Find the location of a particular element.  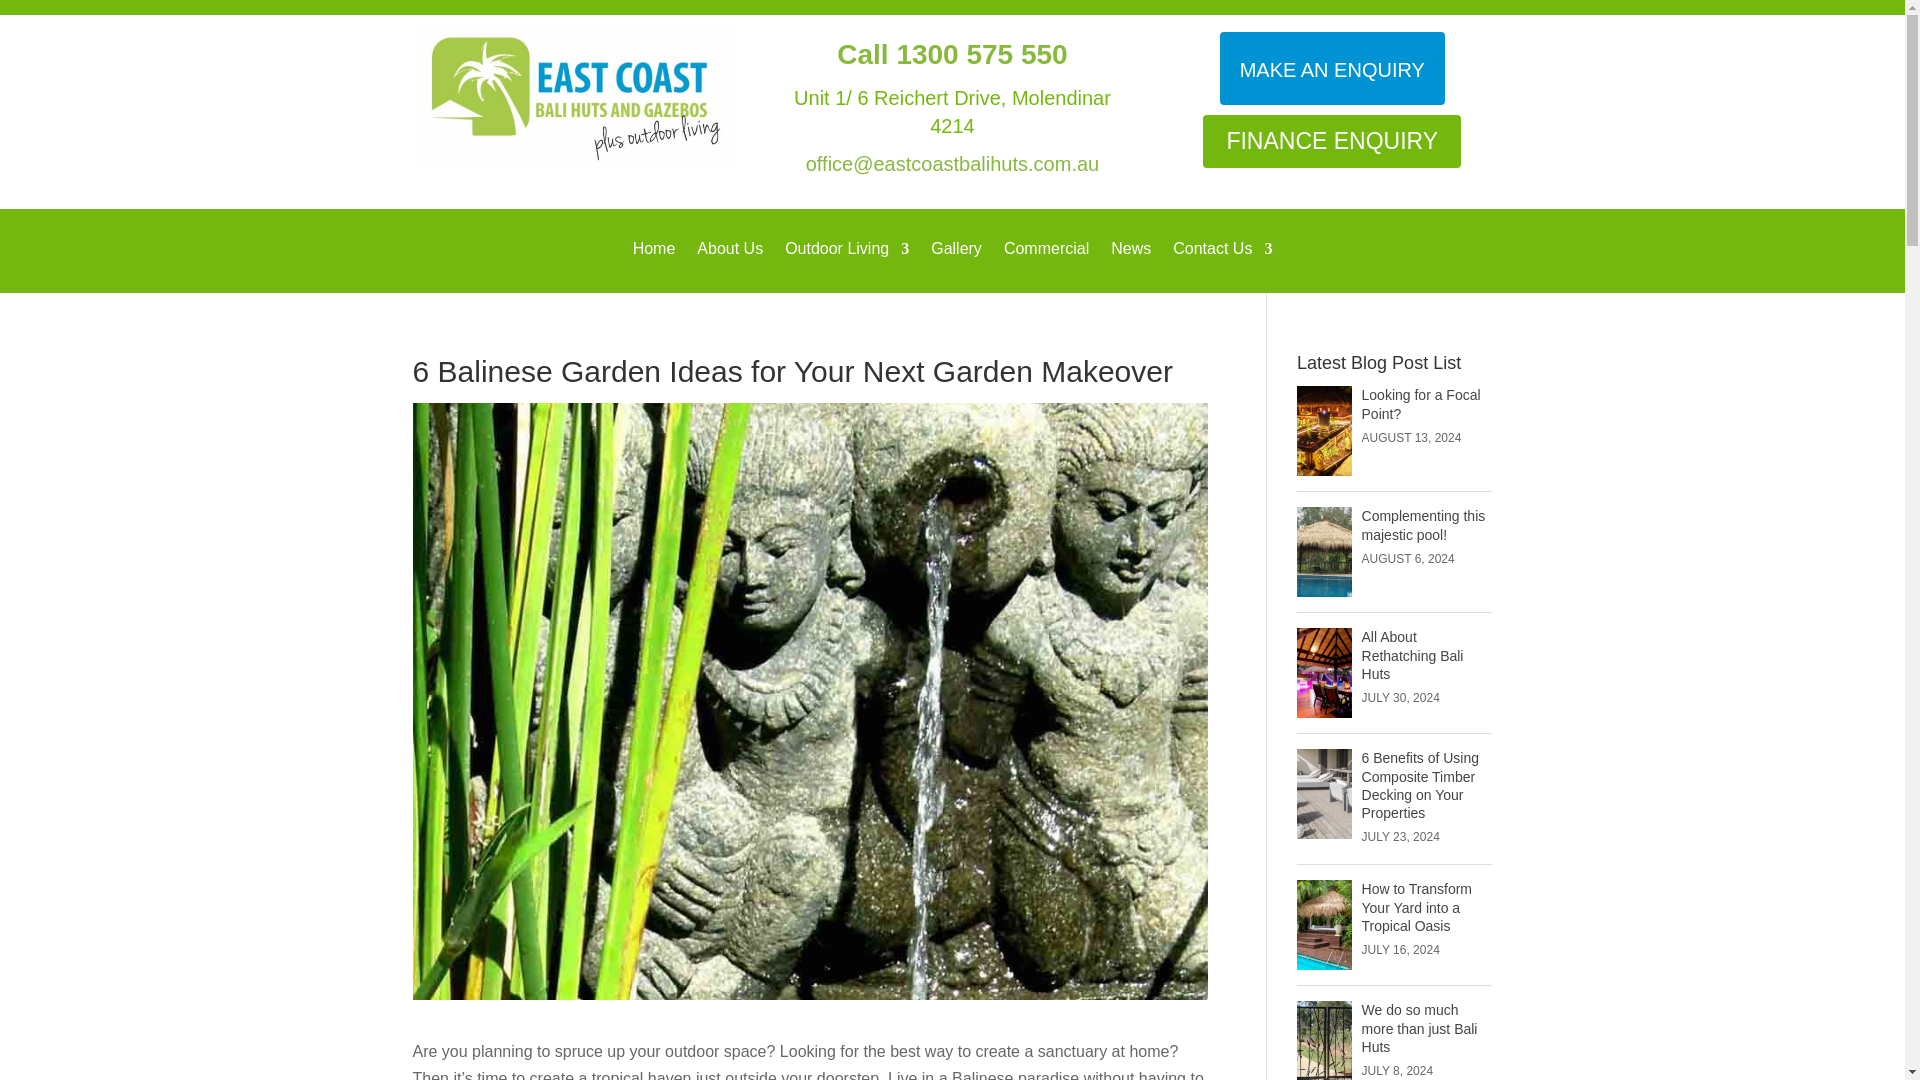

Home is located at coordinates (654, 263).